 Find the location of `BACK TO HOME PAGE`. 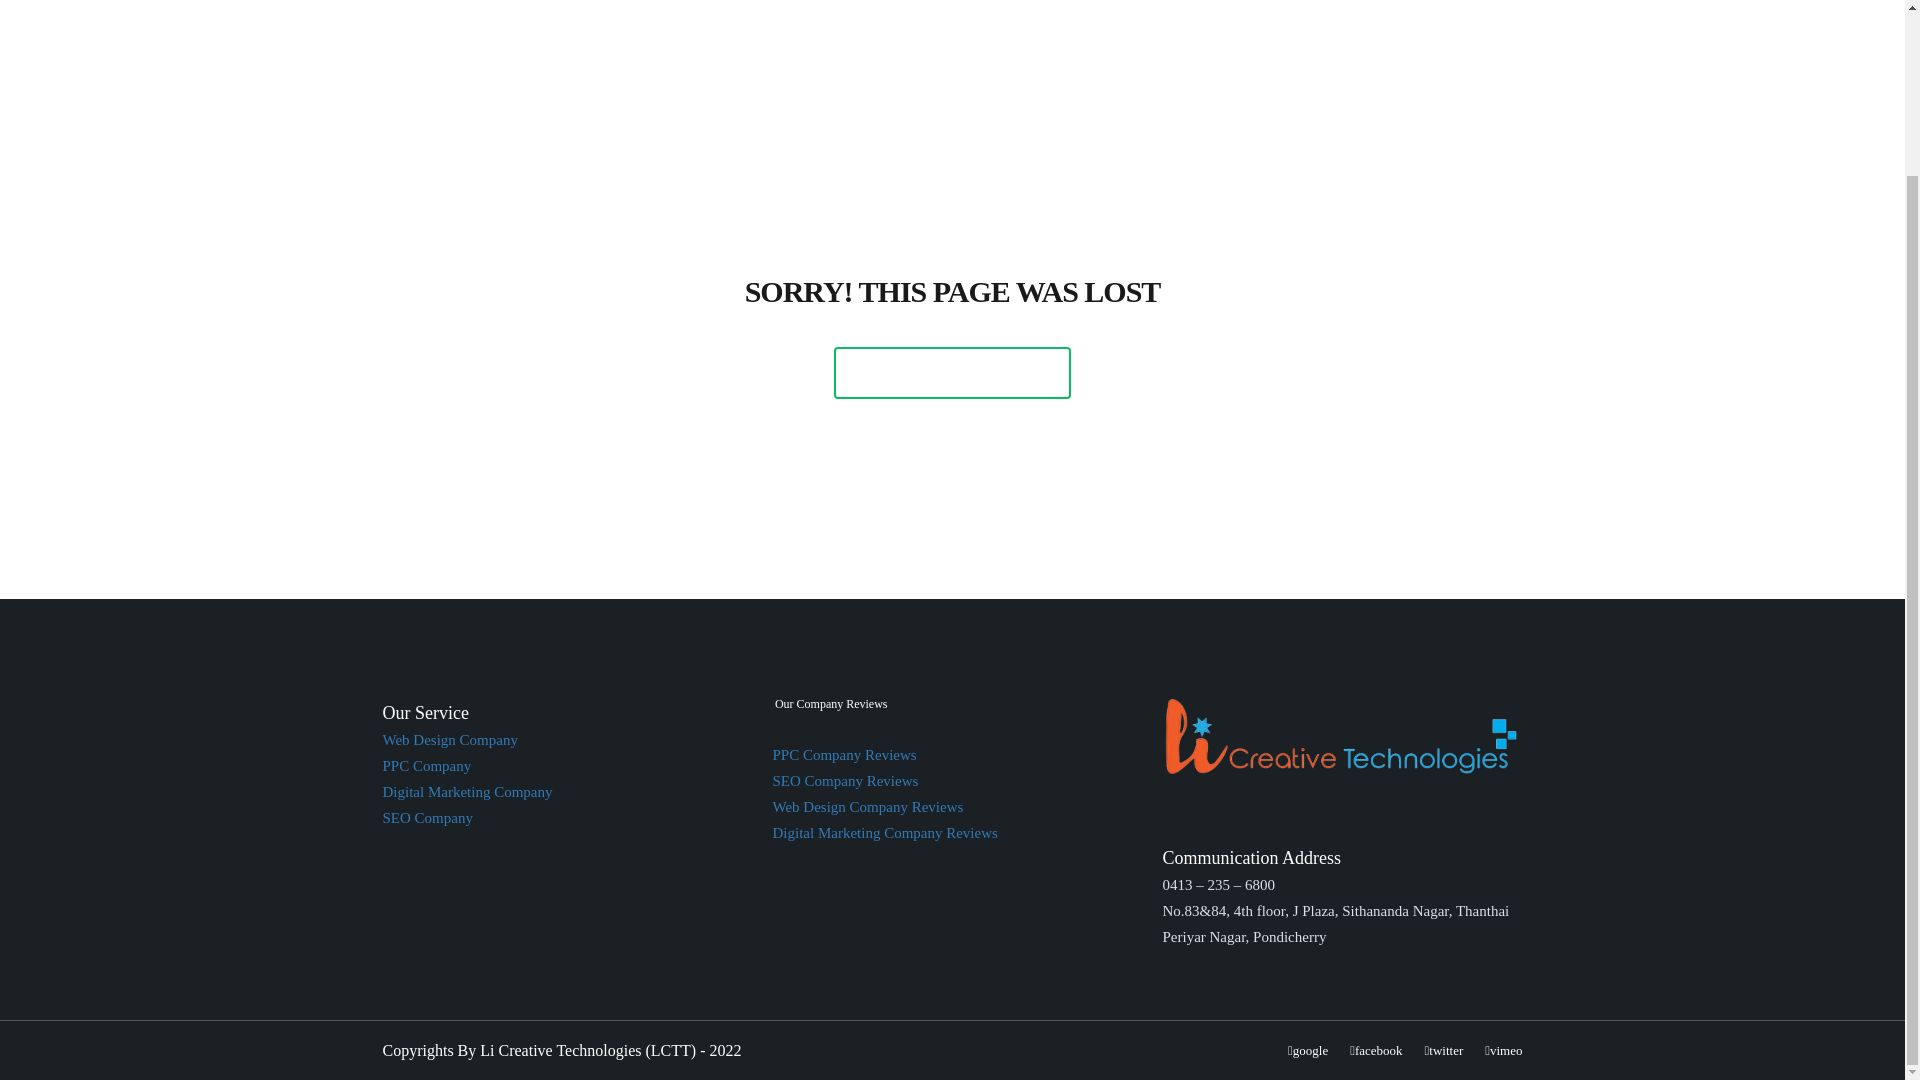

BACK TO HOME PAGE is located at coordinates (952, 372).